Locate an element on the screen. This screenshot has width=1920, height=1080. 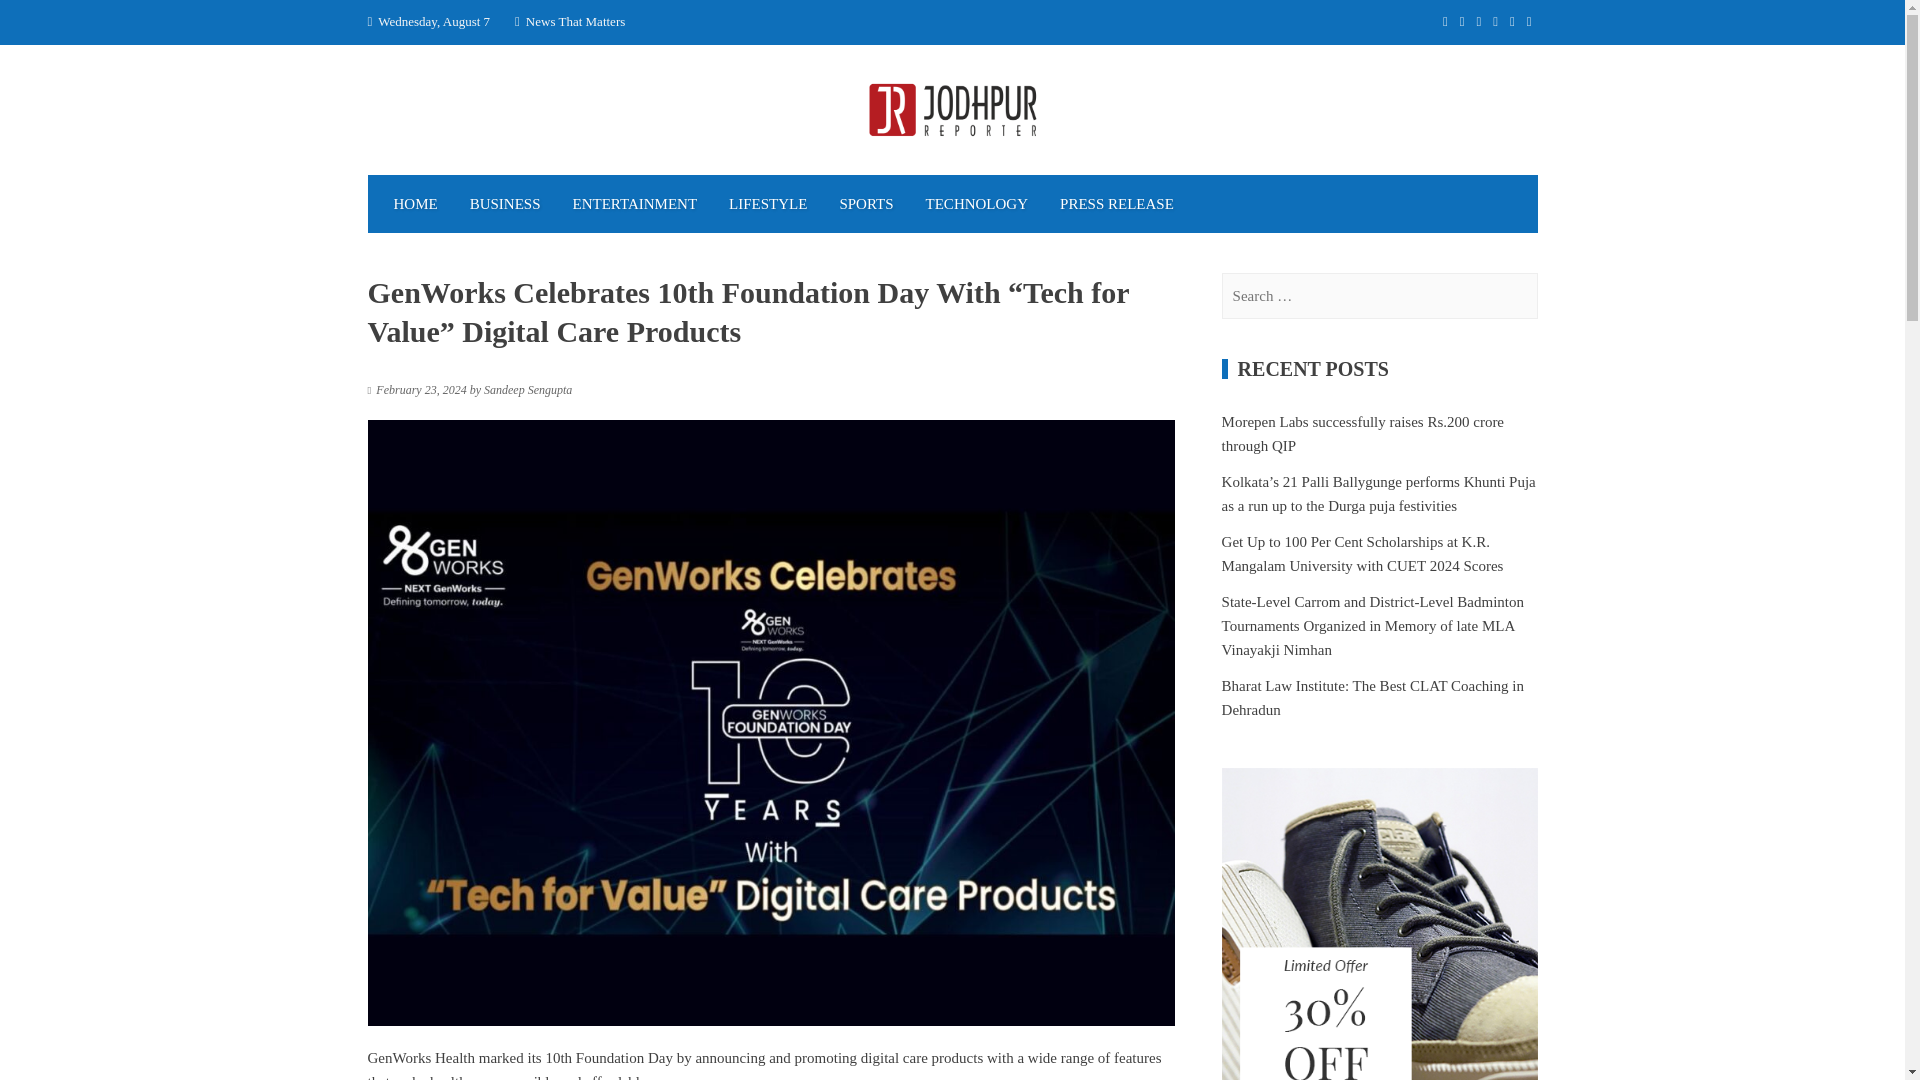
ENTERTAINMENT is located at coordinates (635, 204).